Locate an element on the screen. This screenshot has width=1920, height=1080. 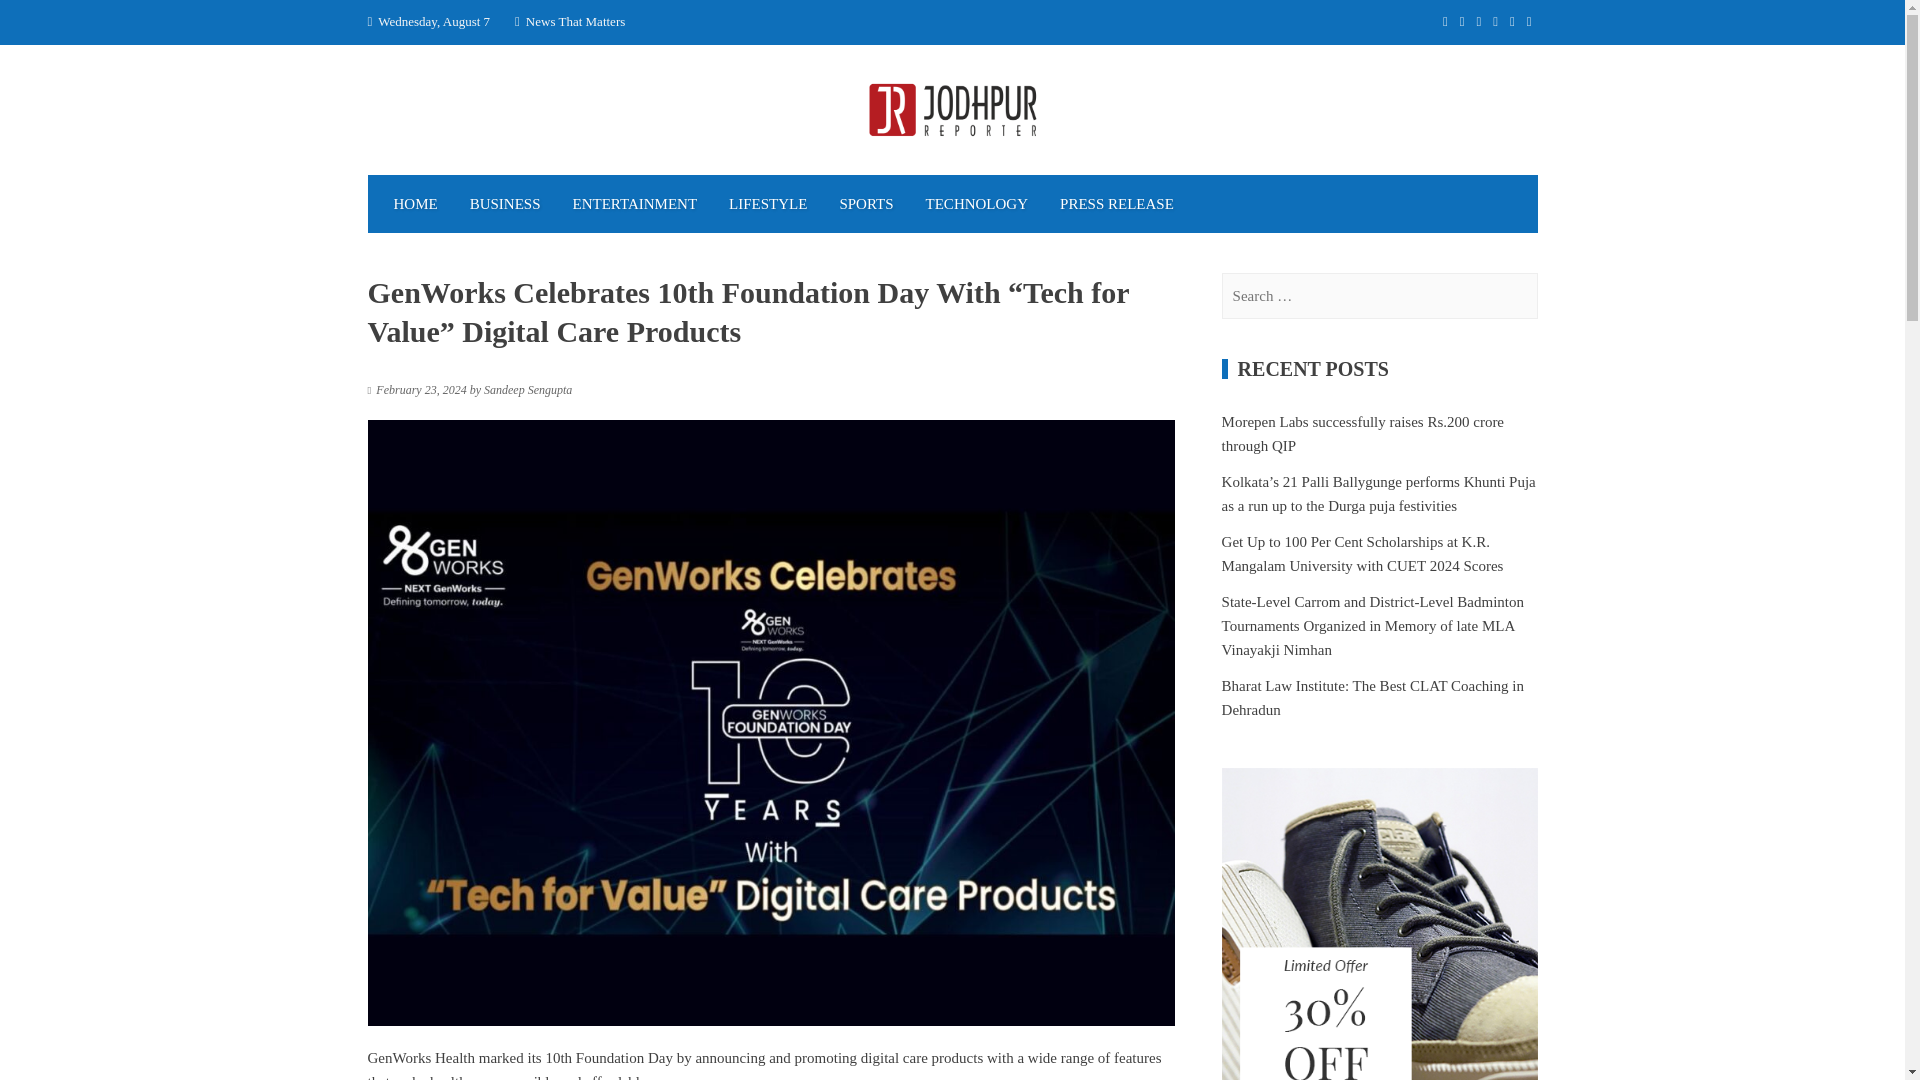
ENTERTAINMENT is located at coordinates (635, 204).